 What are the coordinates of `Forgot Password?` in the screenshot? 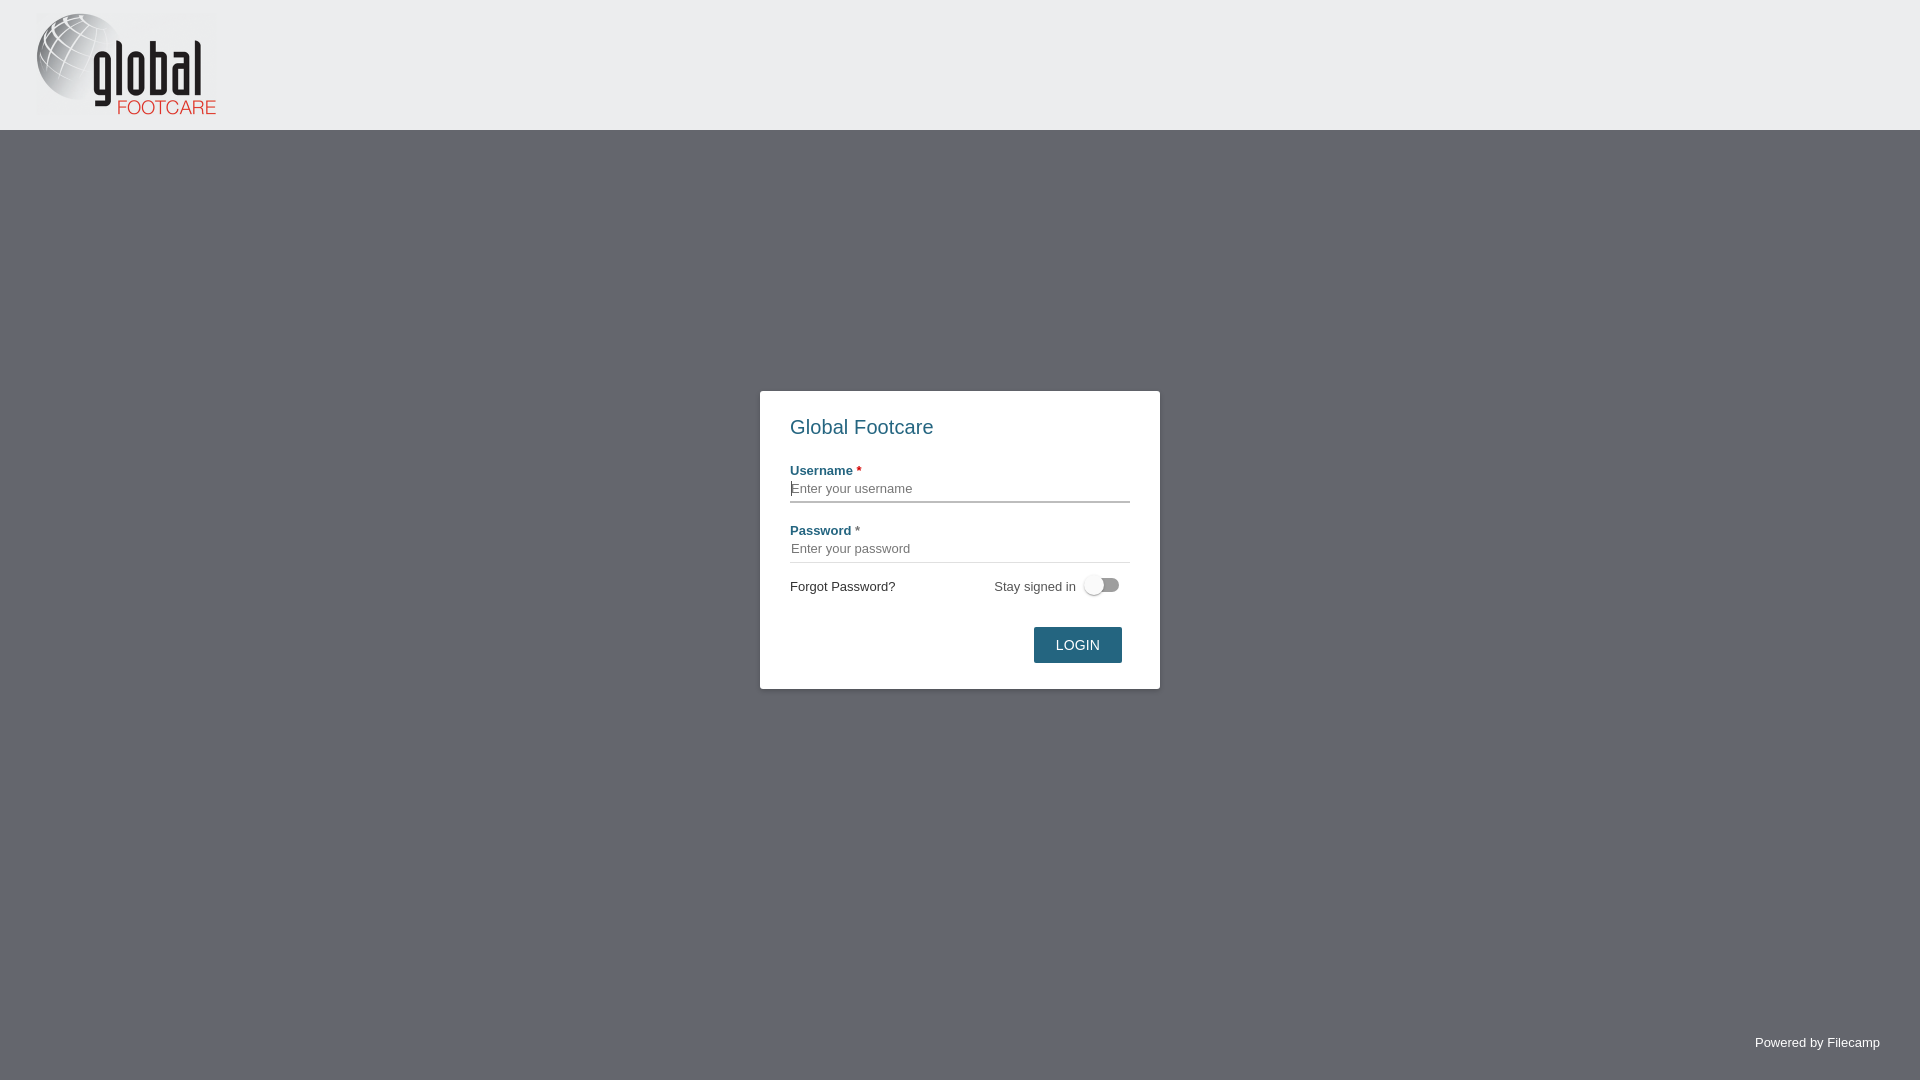 It's located at (843, 586).